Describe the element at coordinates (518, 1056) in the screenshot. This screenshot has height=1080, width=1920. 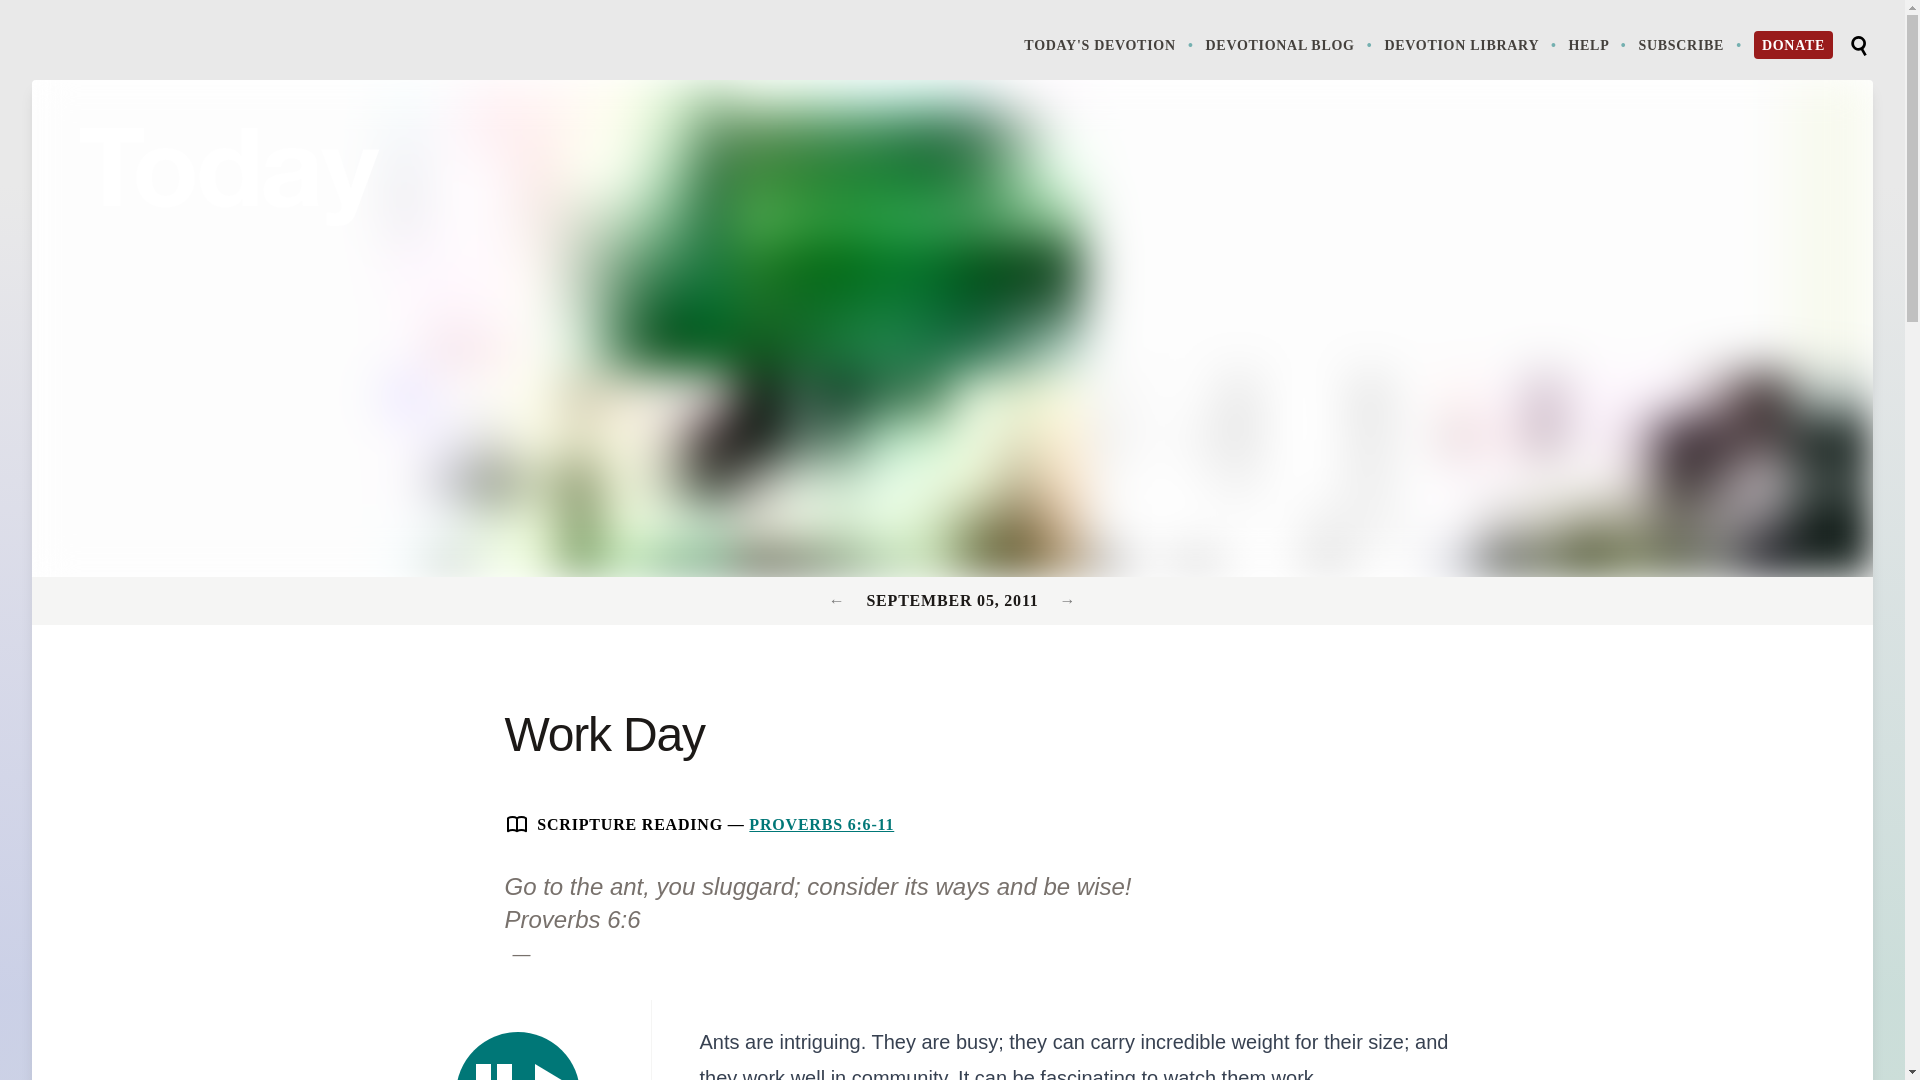
I see `TODAY'S DEVOTION` at that location.